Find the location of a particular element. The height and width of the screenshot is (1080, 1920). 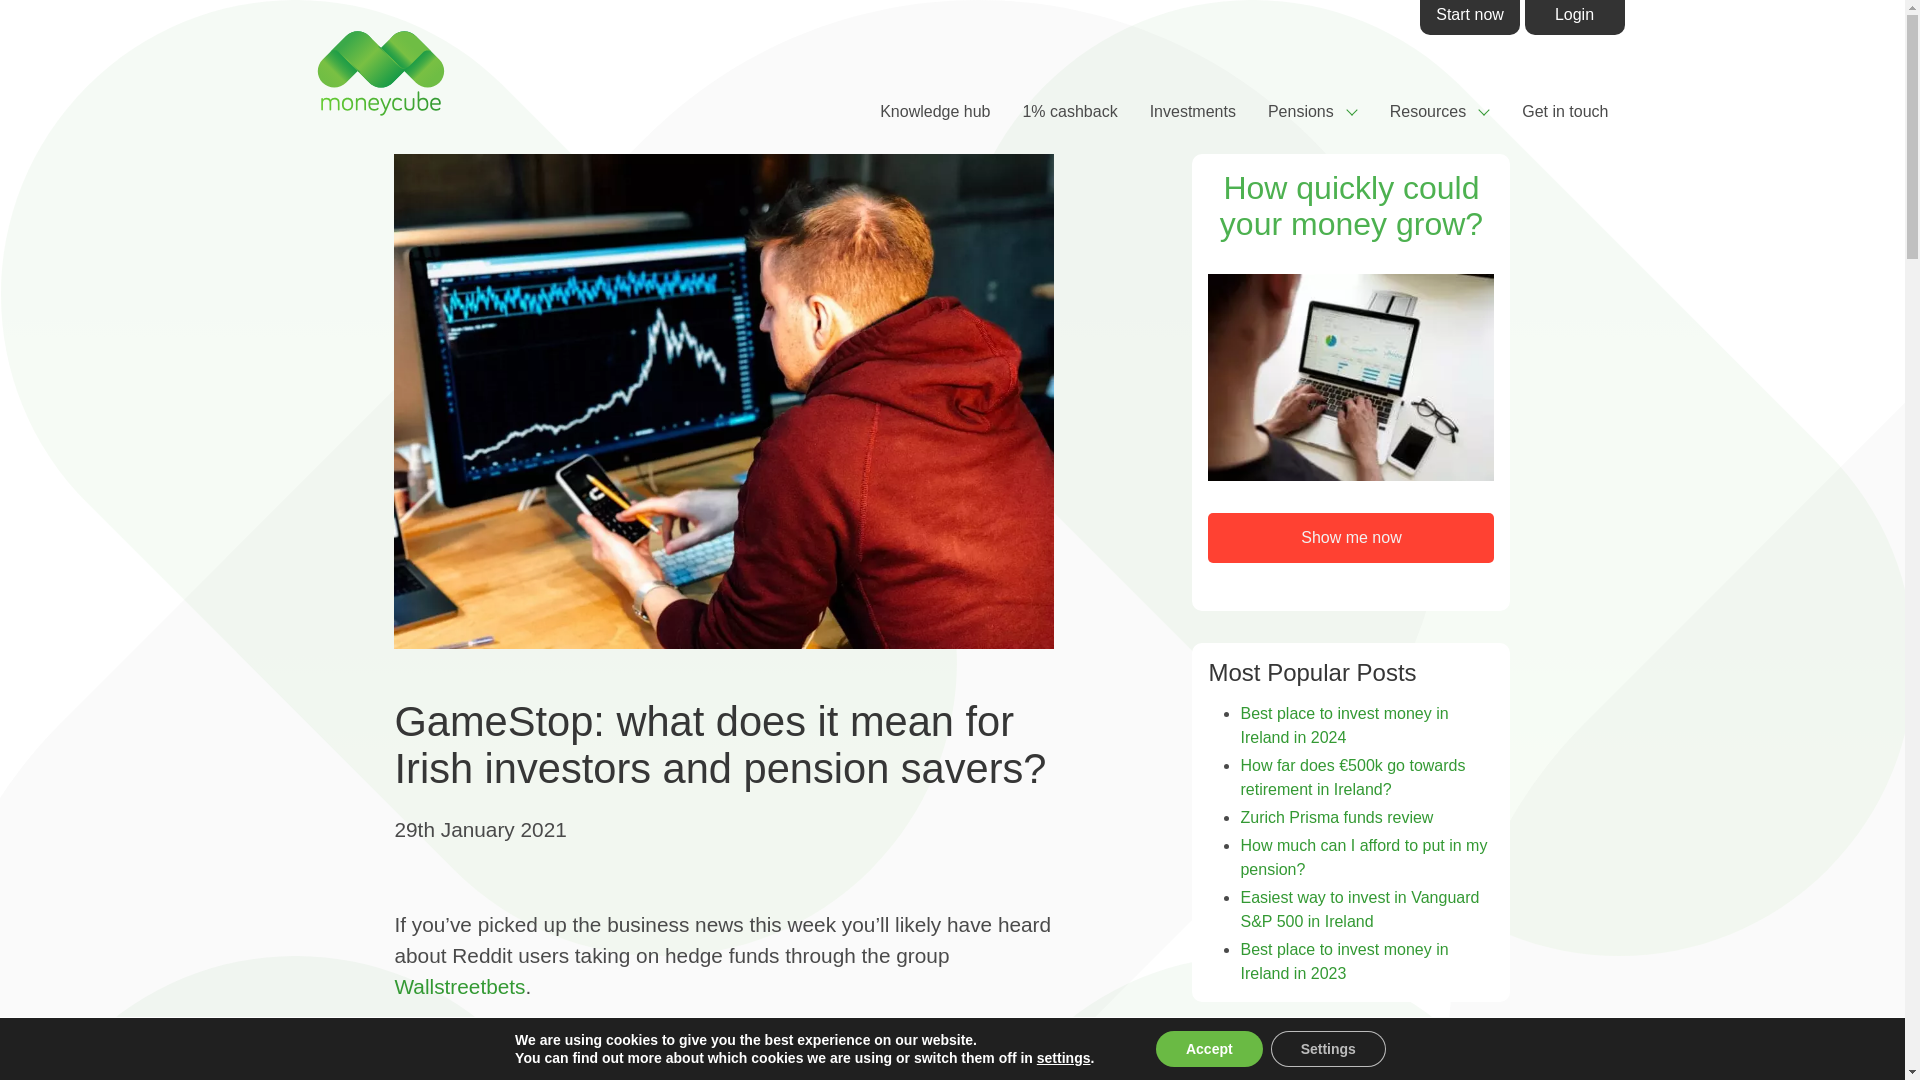

Best place to invest money in Ireland in 2023 is located at coordinates (1344, 960).